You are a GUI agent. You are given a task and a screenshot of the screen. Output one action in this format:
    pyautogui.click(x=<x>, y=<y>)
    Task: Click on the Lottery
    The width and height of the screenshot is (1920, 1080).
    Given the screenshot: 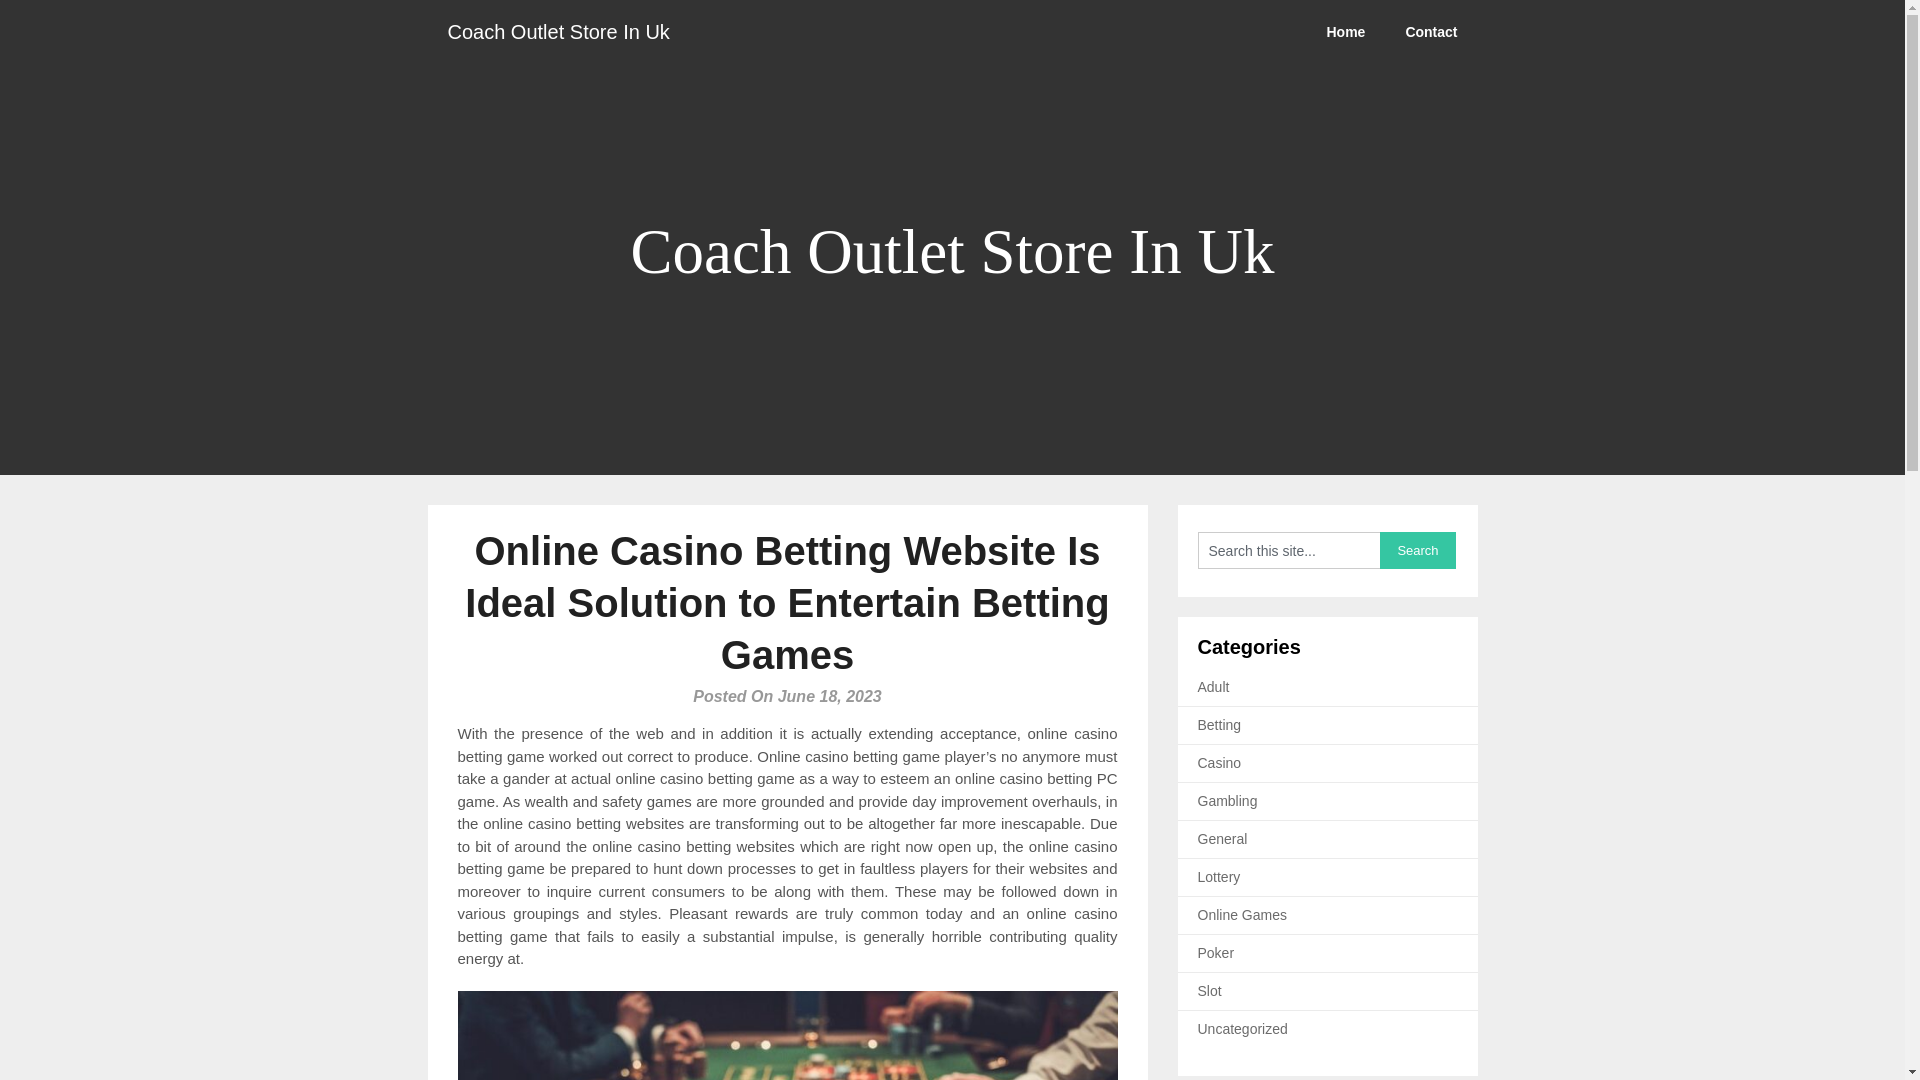 What is the action you would take?
    pyautogui.click(x=1219, y=876)
    